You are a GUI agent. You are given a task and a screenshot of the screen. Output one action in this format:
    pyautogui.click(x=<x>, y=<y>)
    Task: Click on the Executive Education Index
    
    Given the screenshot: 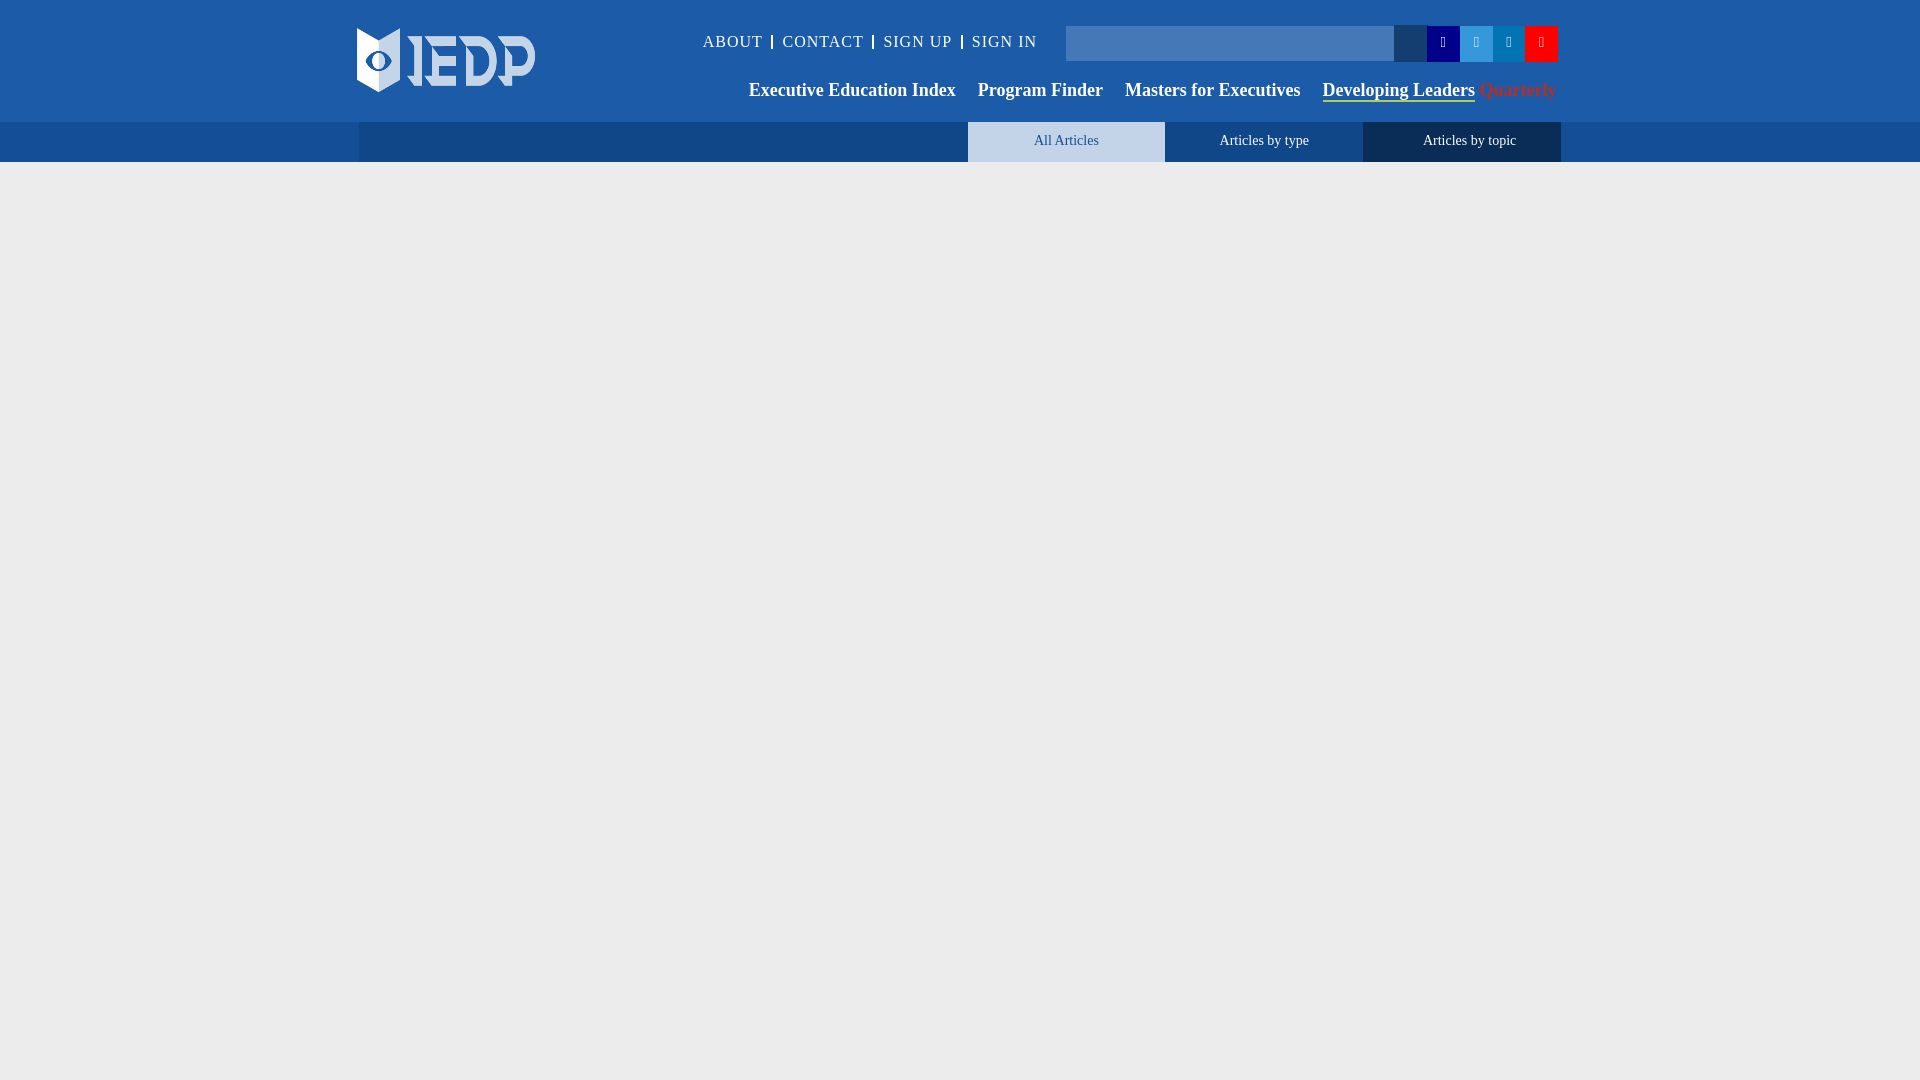 What is the action you would take?
    pyautogui.click(x=842, y=92)
    